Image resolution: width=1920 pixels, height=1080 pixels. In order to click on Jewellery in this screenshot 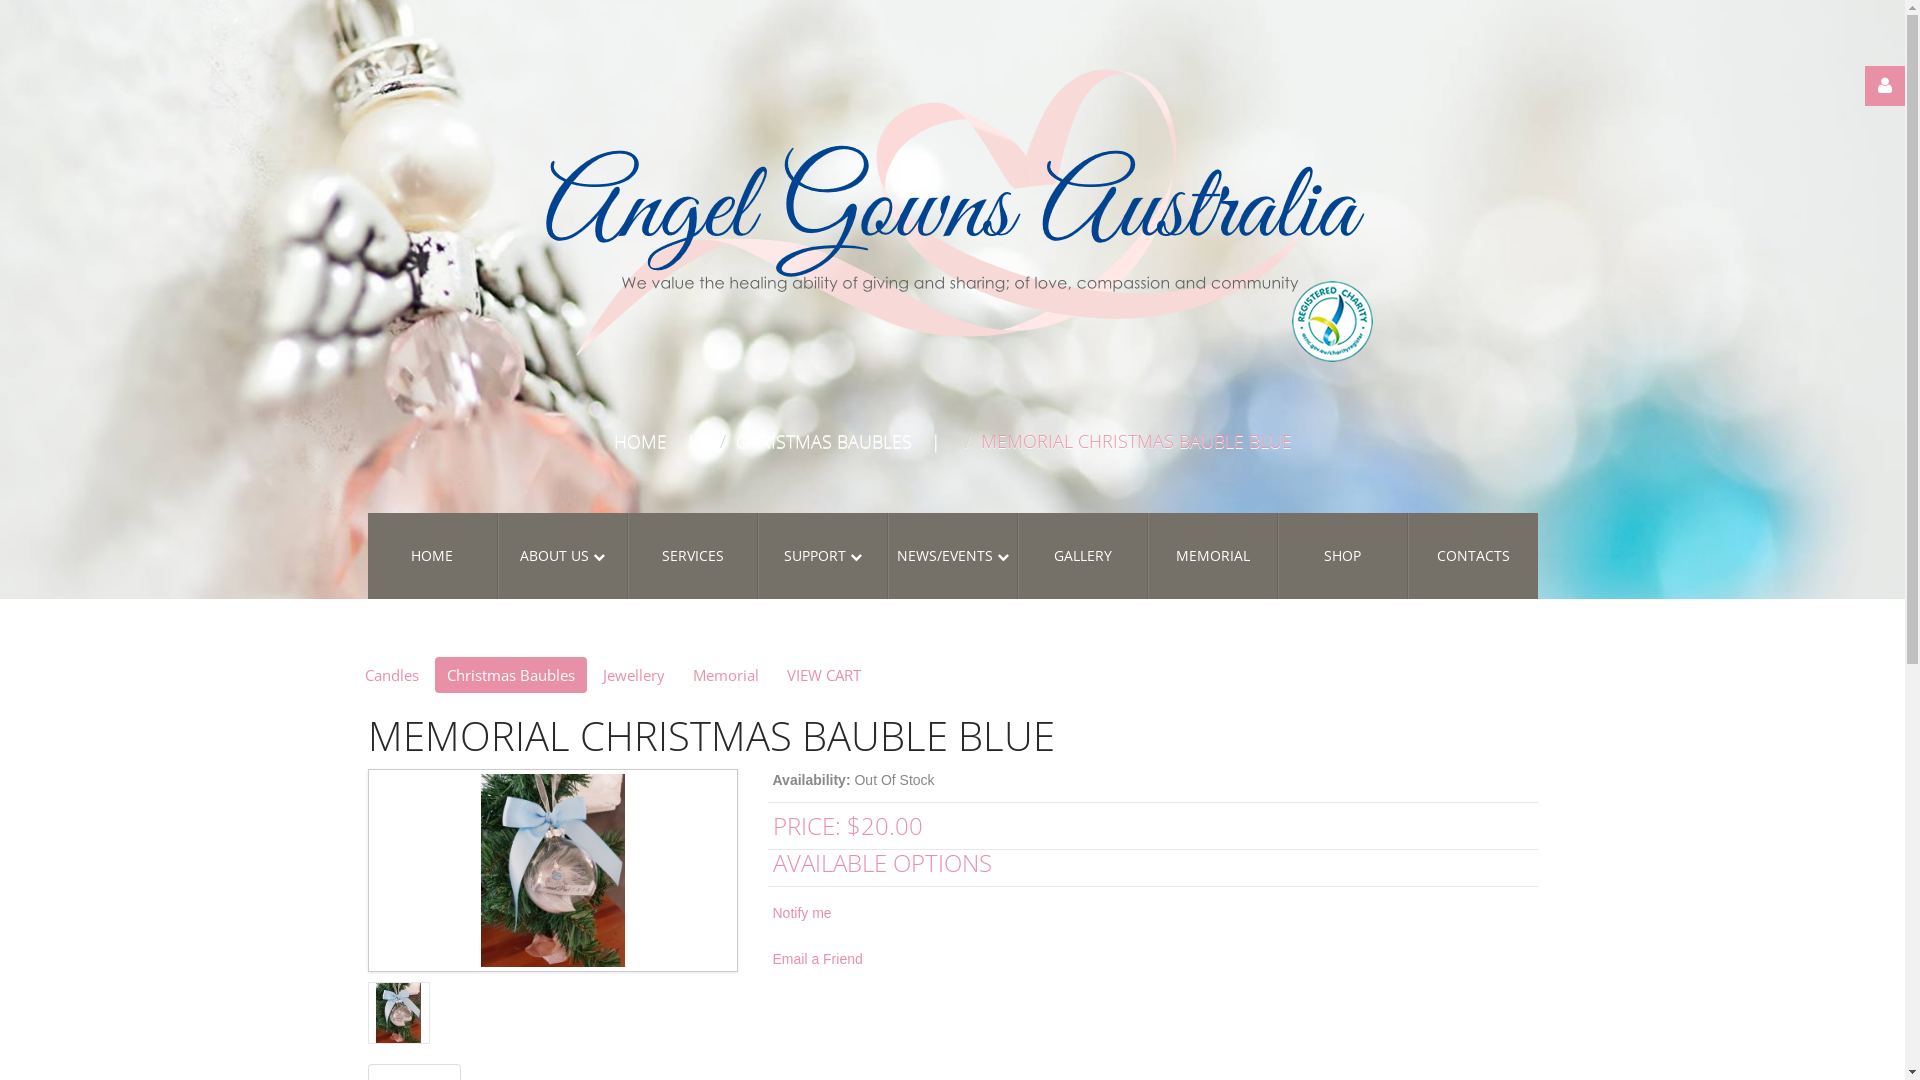, I will do `click(633, 675)`.